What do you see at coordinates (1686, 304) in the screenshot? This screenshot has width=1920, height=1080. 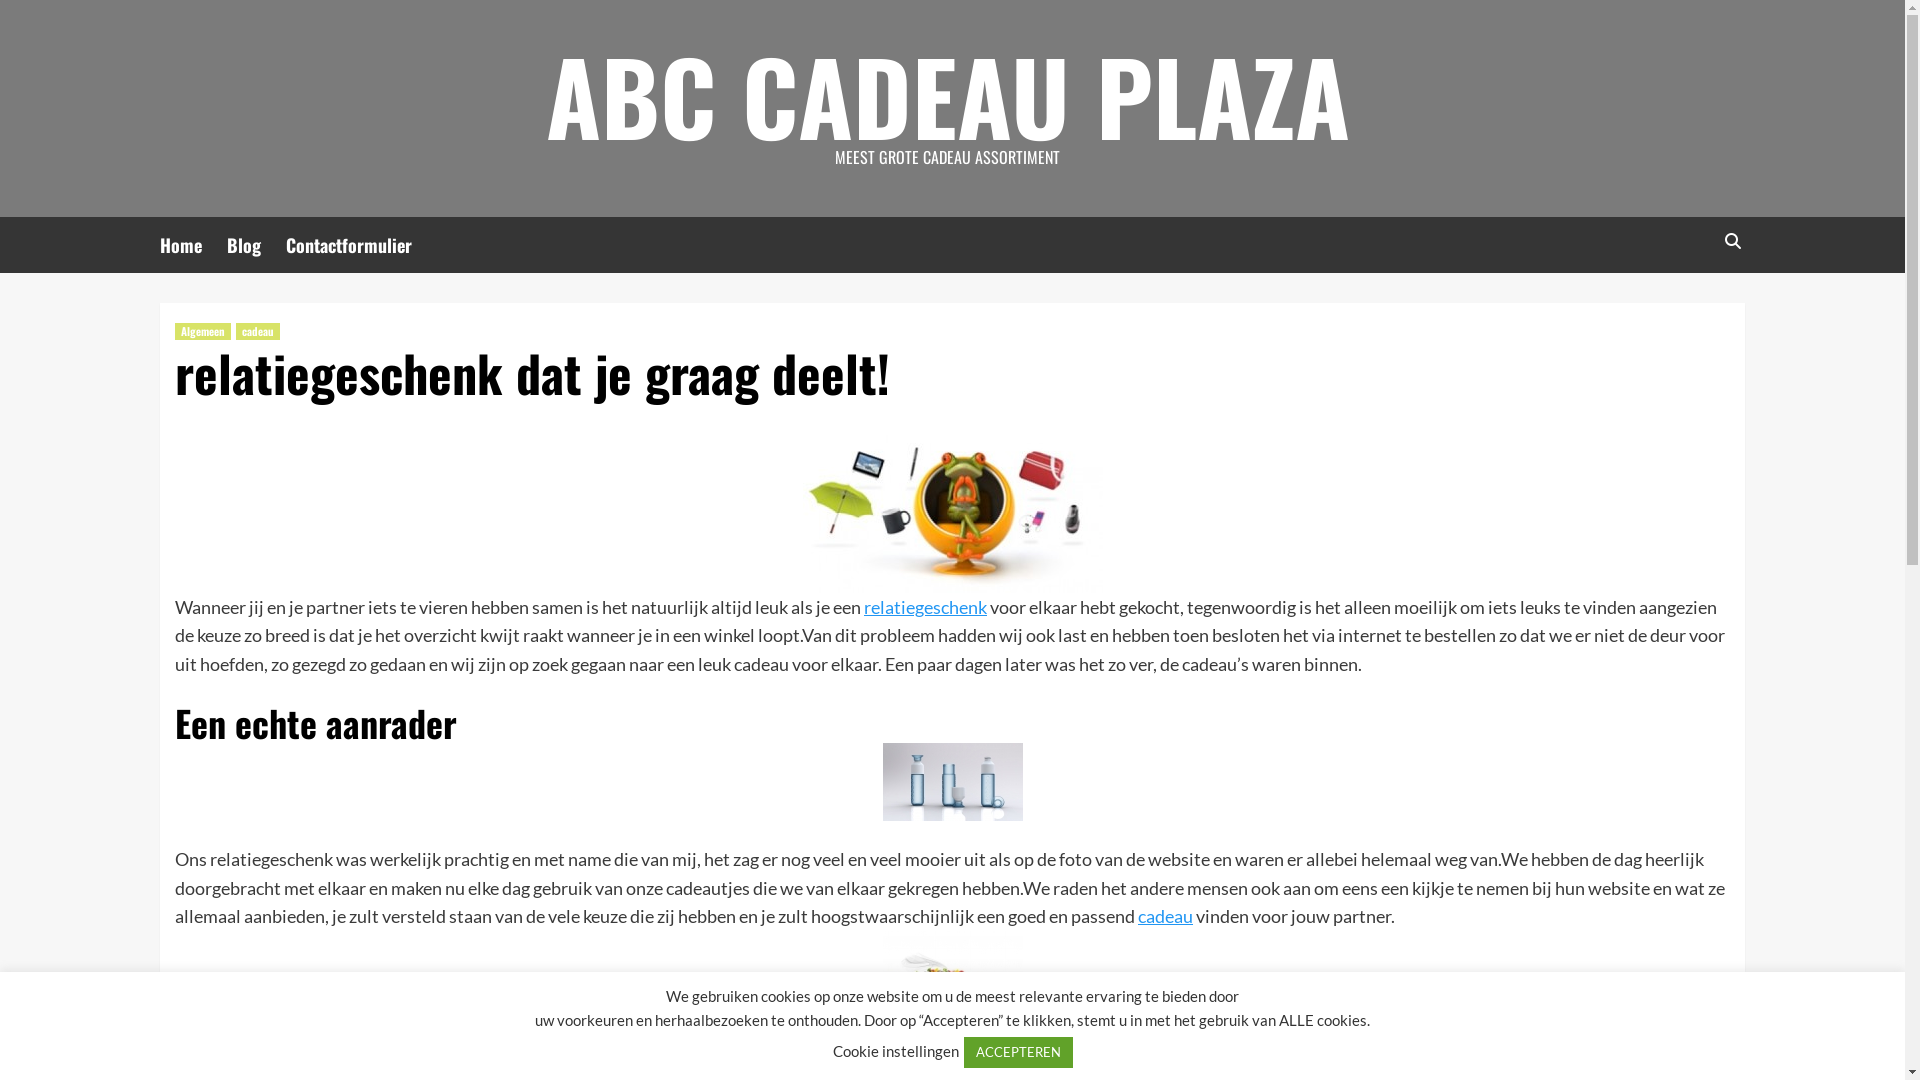 I see `Zoeken` at bounding box center [1686, 304].